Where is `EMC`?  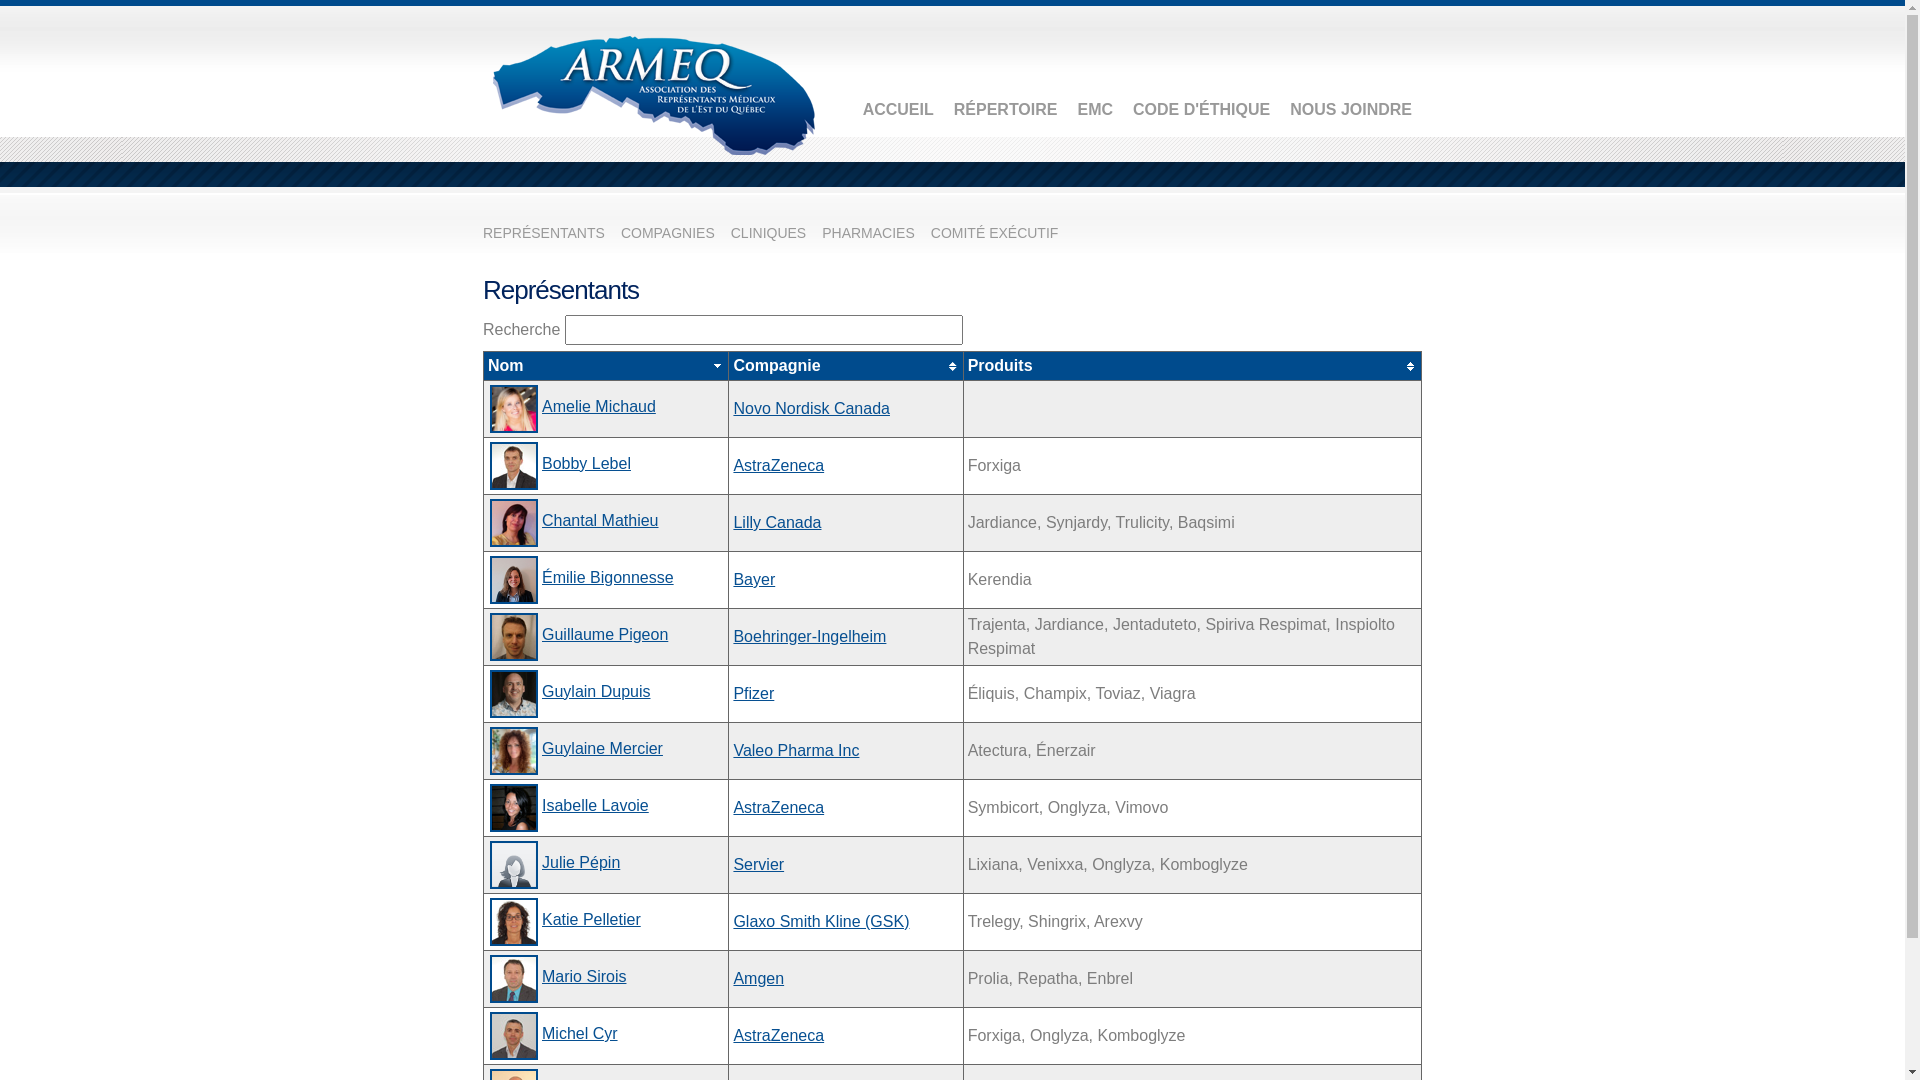 EMC is located at coordinates (1095, 110).